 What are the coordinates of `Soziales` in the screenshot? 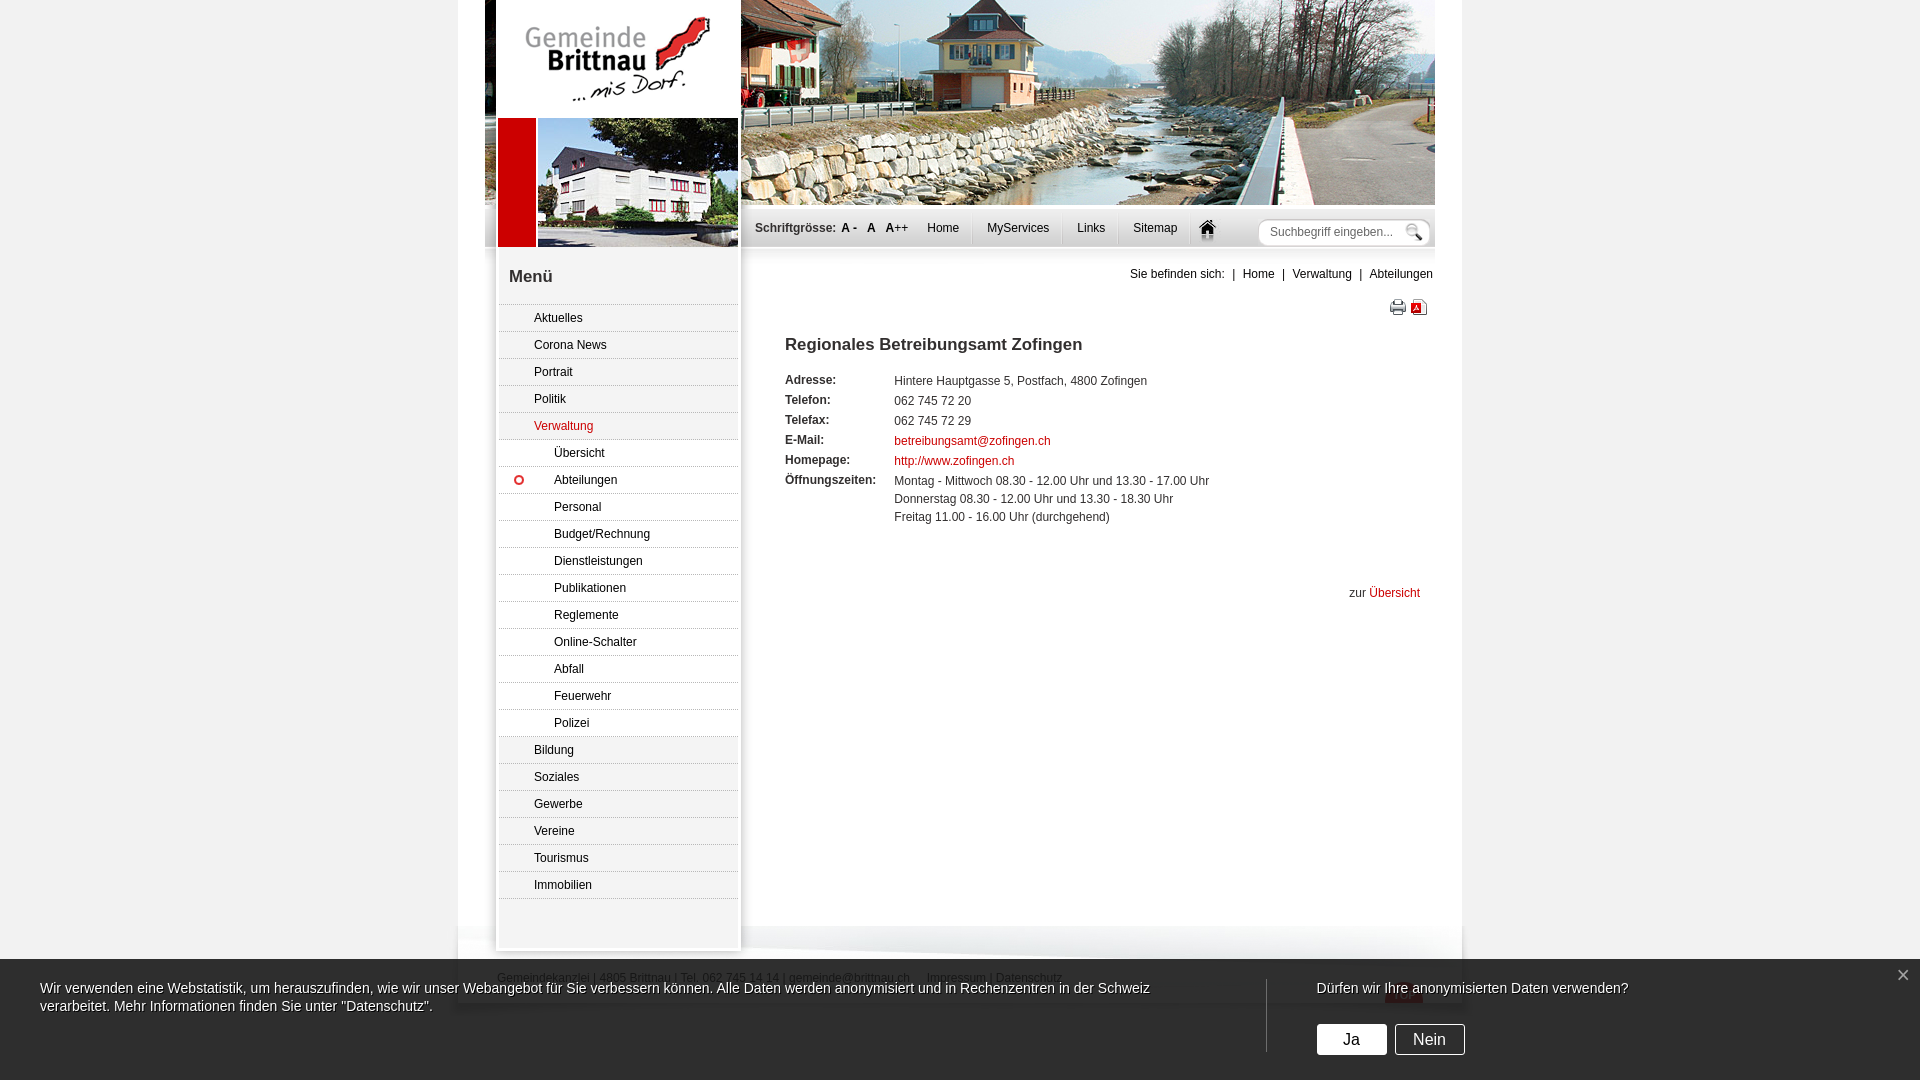 It's located at (618, 778).